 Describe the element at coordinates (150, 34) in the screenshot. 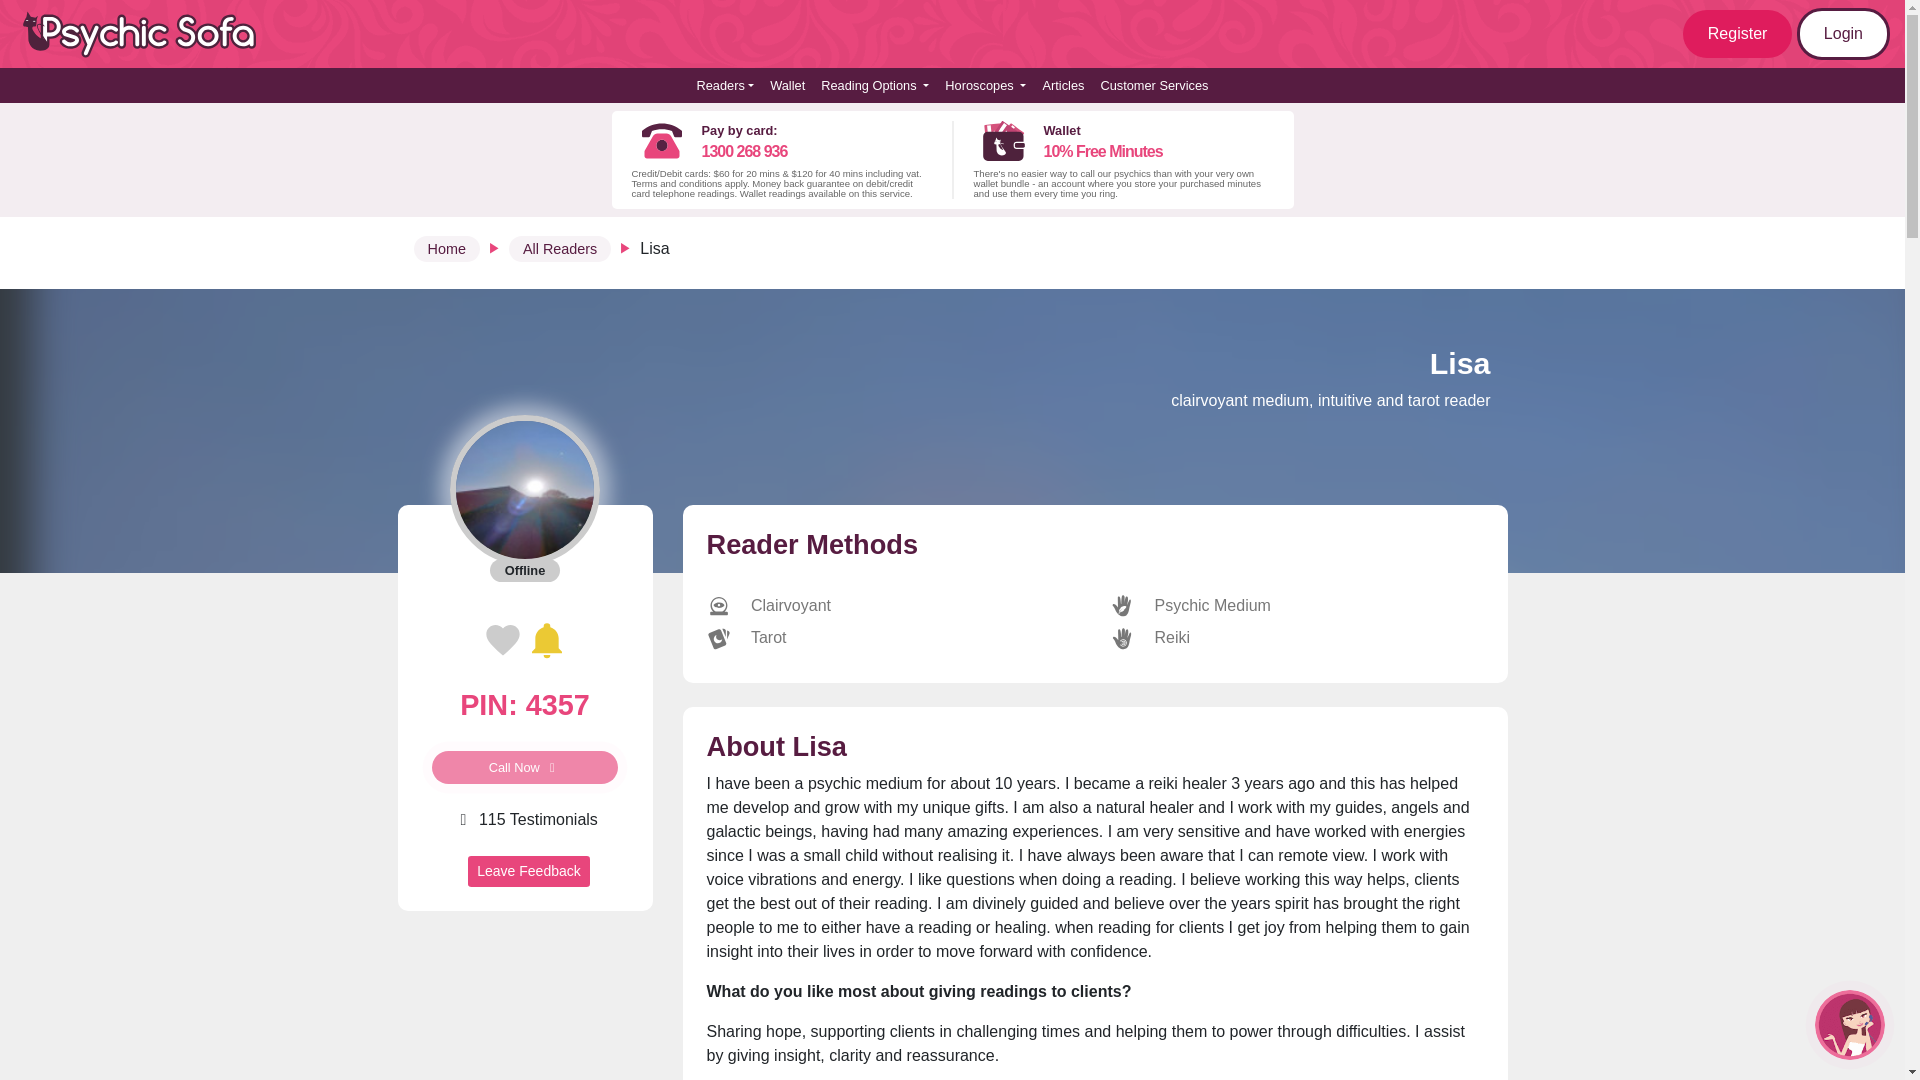

I see `Psychic Sofa Home Page Link` at that location.